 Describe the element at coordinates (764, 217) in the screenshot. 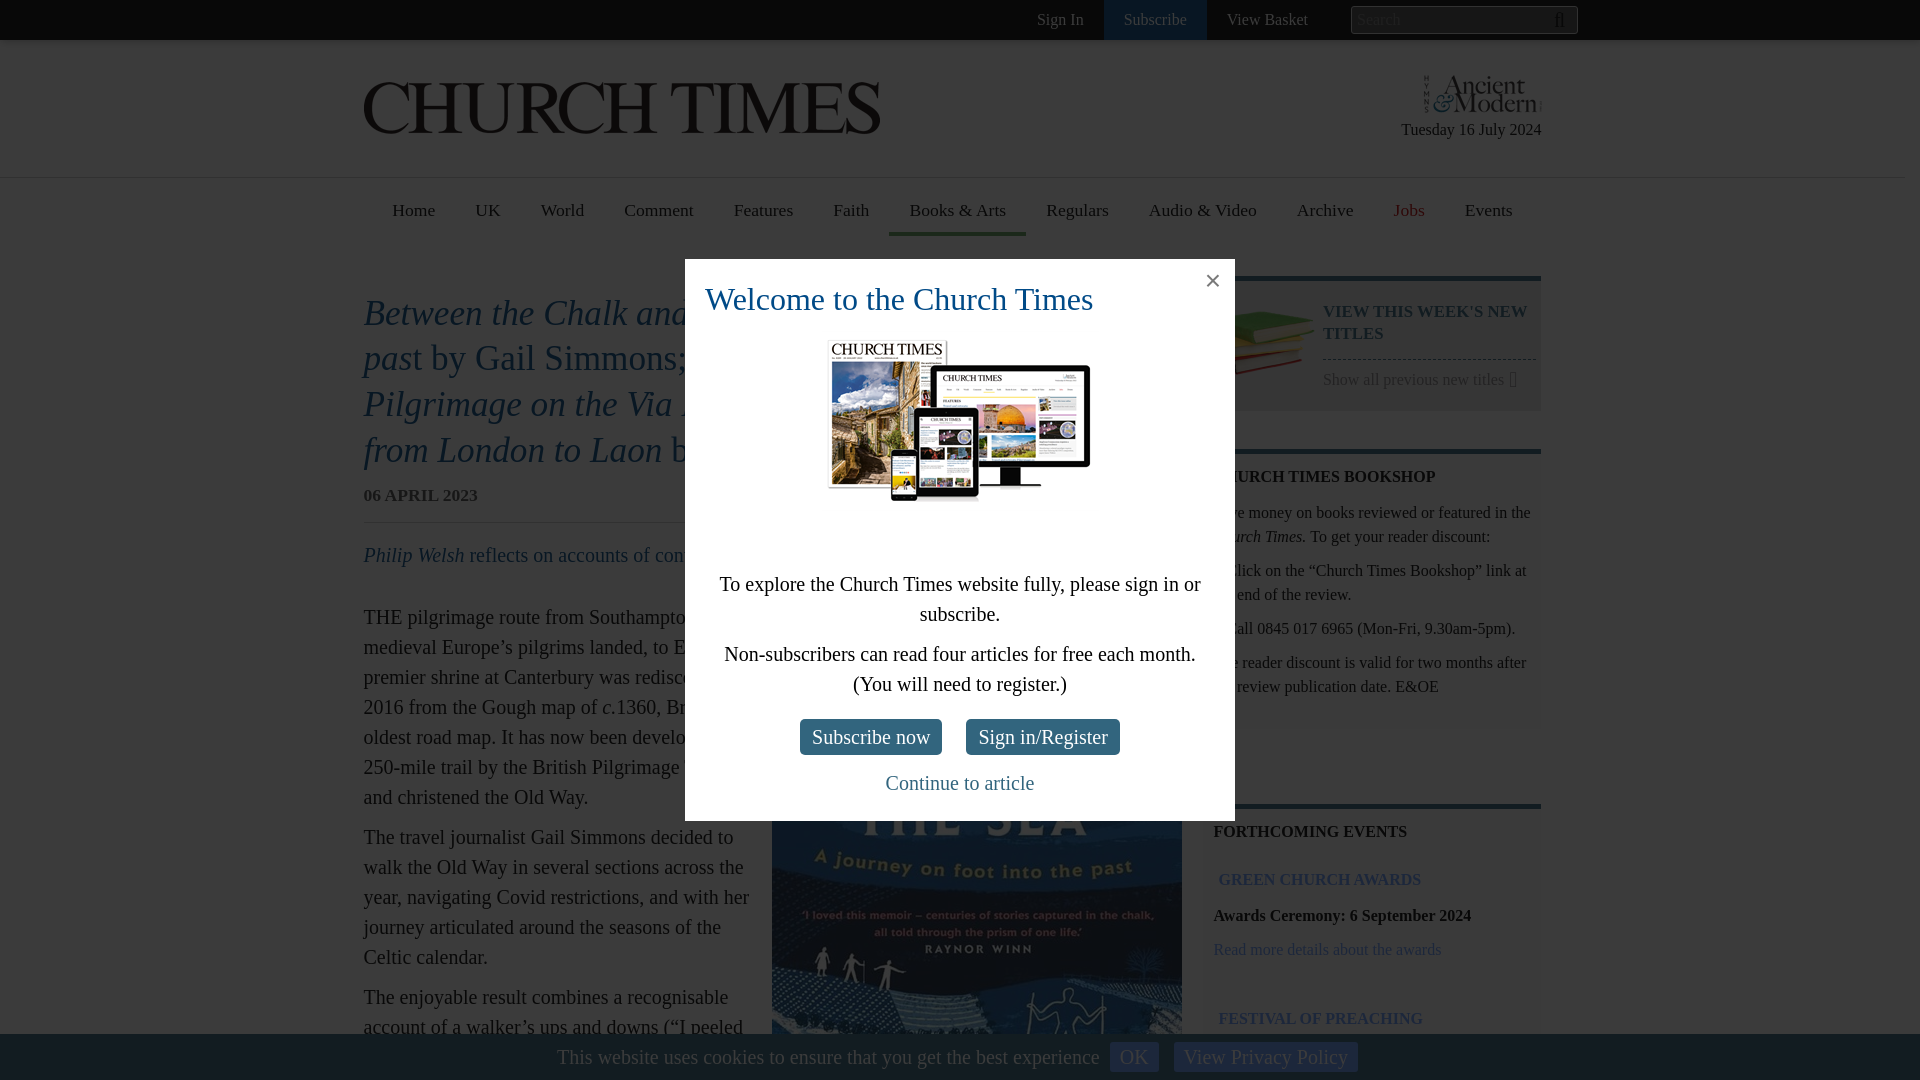

I see `Features` at that location.